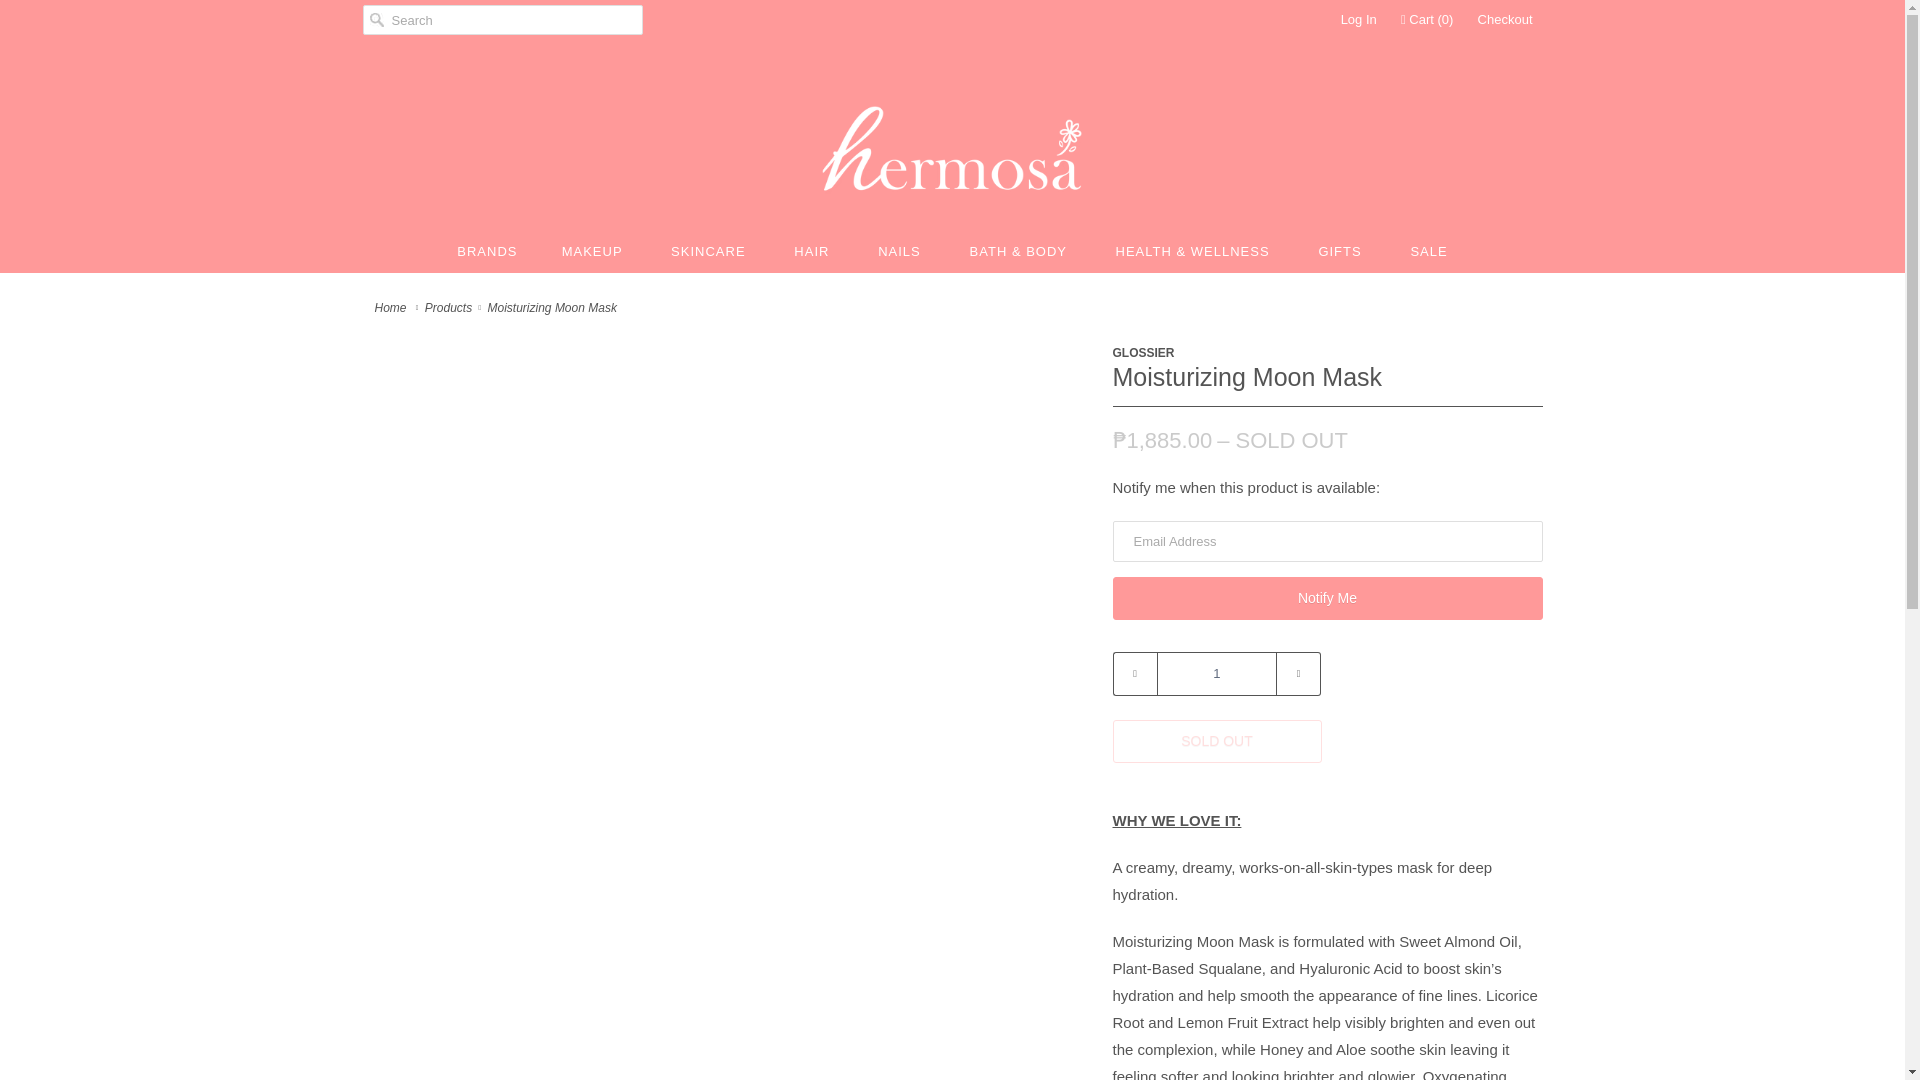  I want to click on Hermosa Beauty, so click(391, 308).